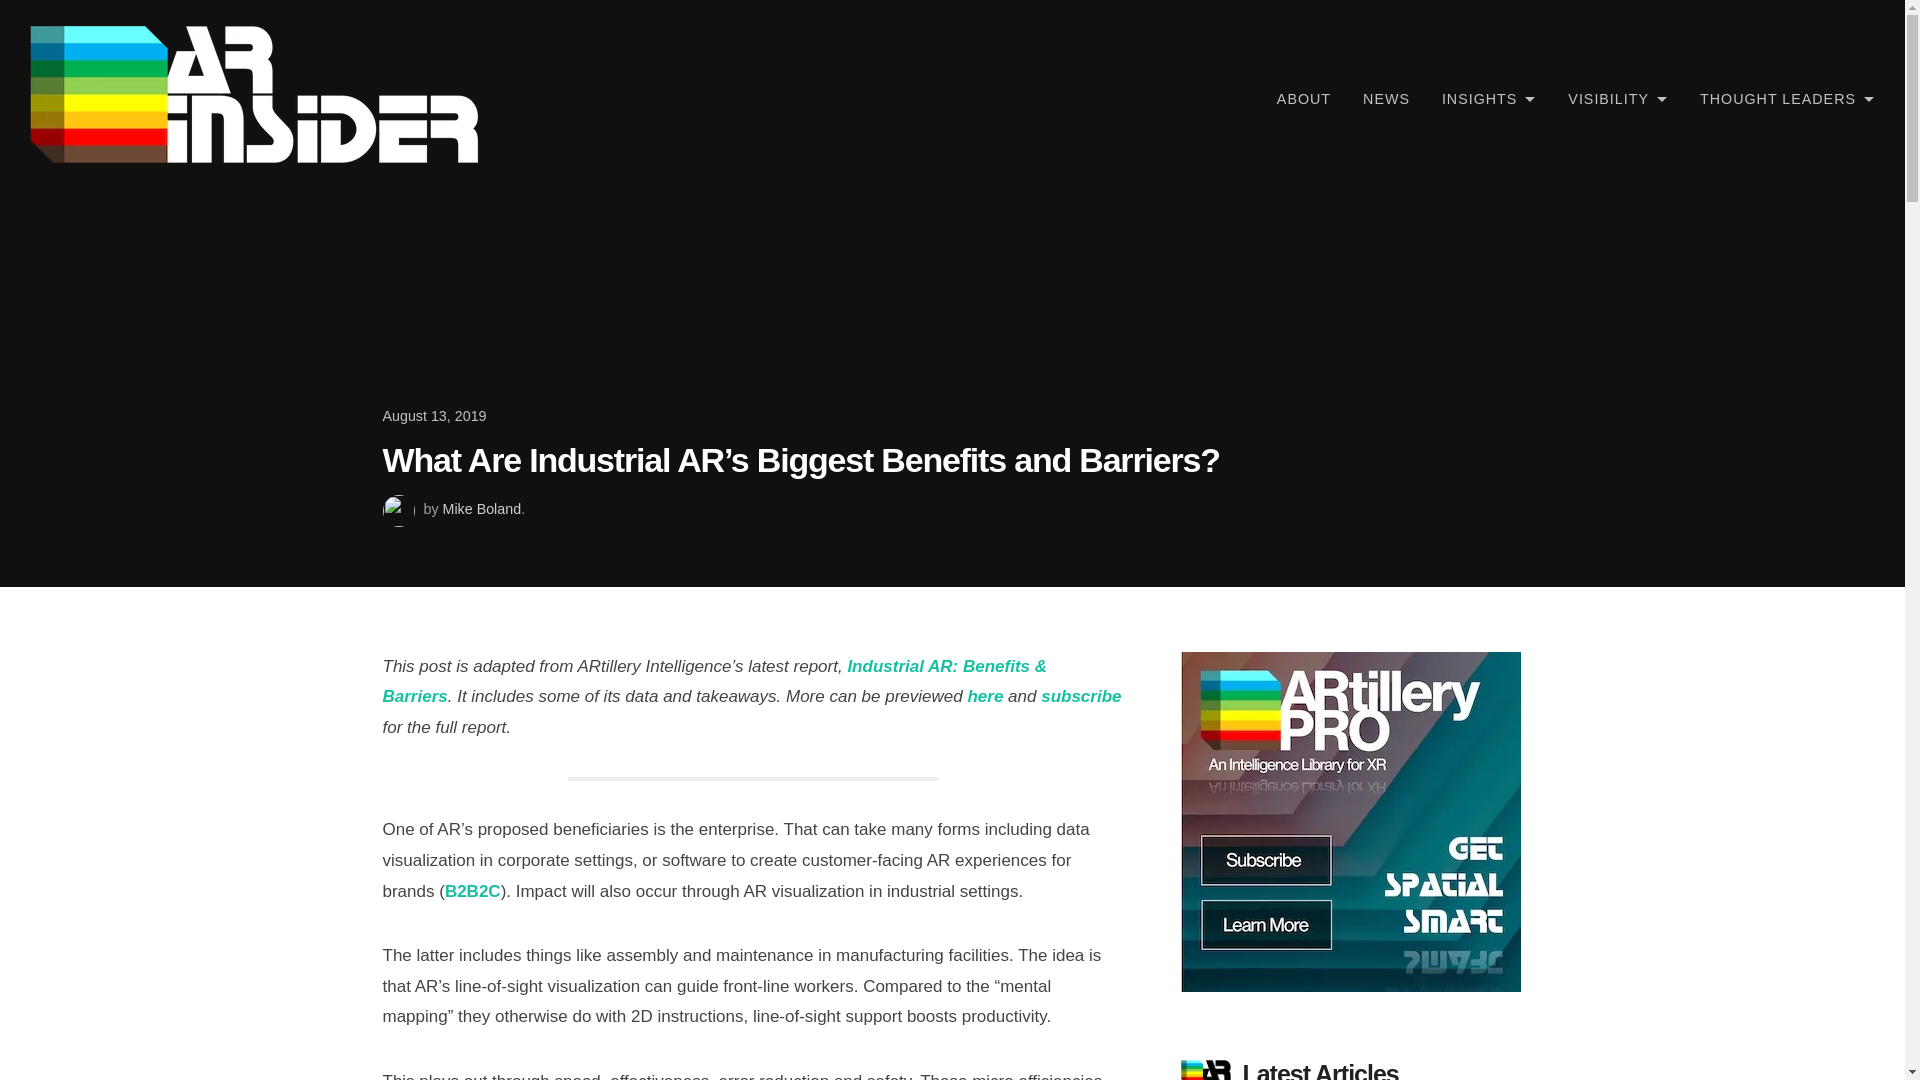 This screenshot has height=1080, width=1920. Describe the element at coordinates (473, 891) in the screenshot. I see `B2B2C` at that location.